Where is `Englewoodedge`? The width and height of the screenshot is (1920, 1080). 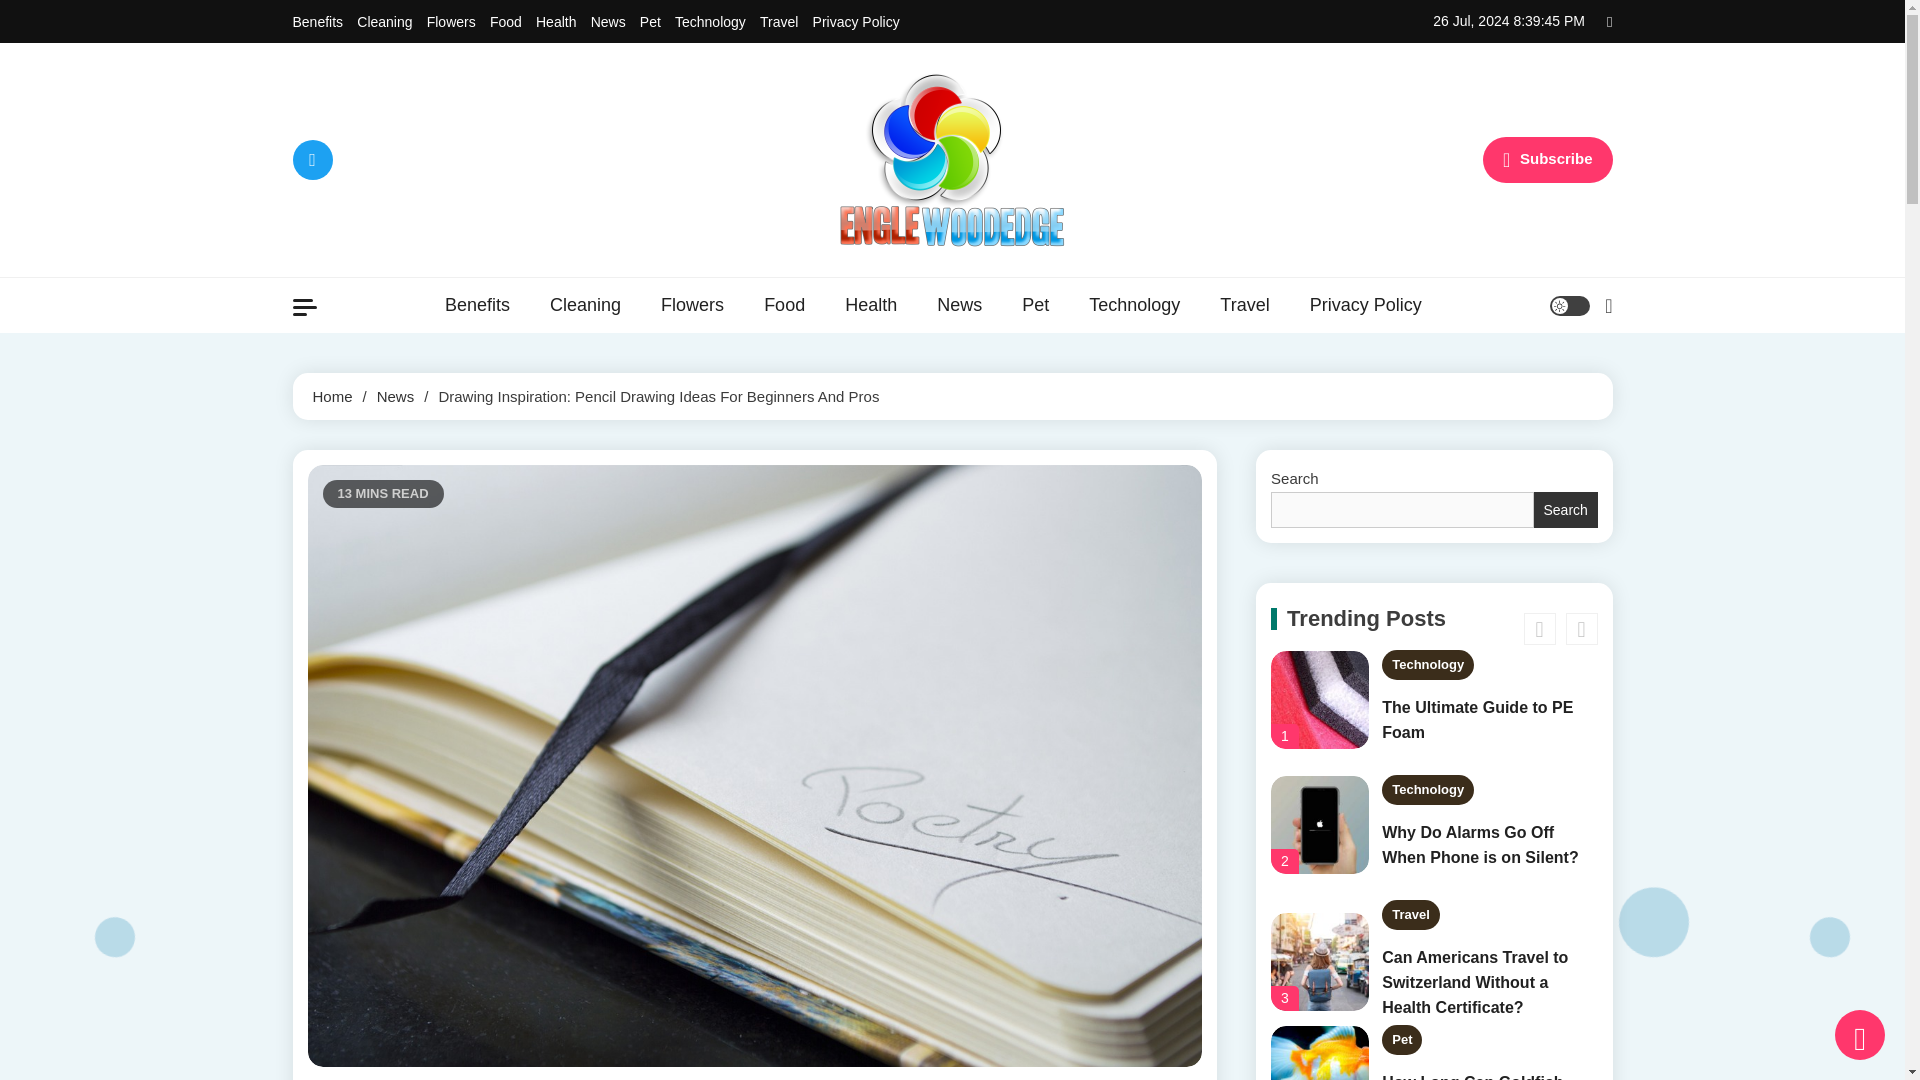
Englewoodedge is located at coordinates (737, 269).